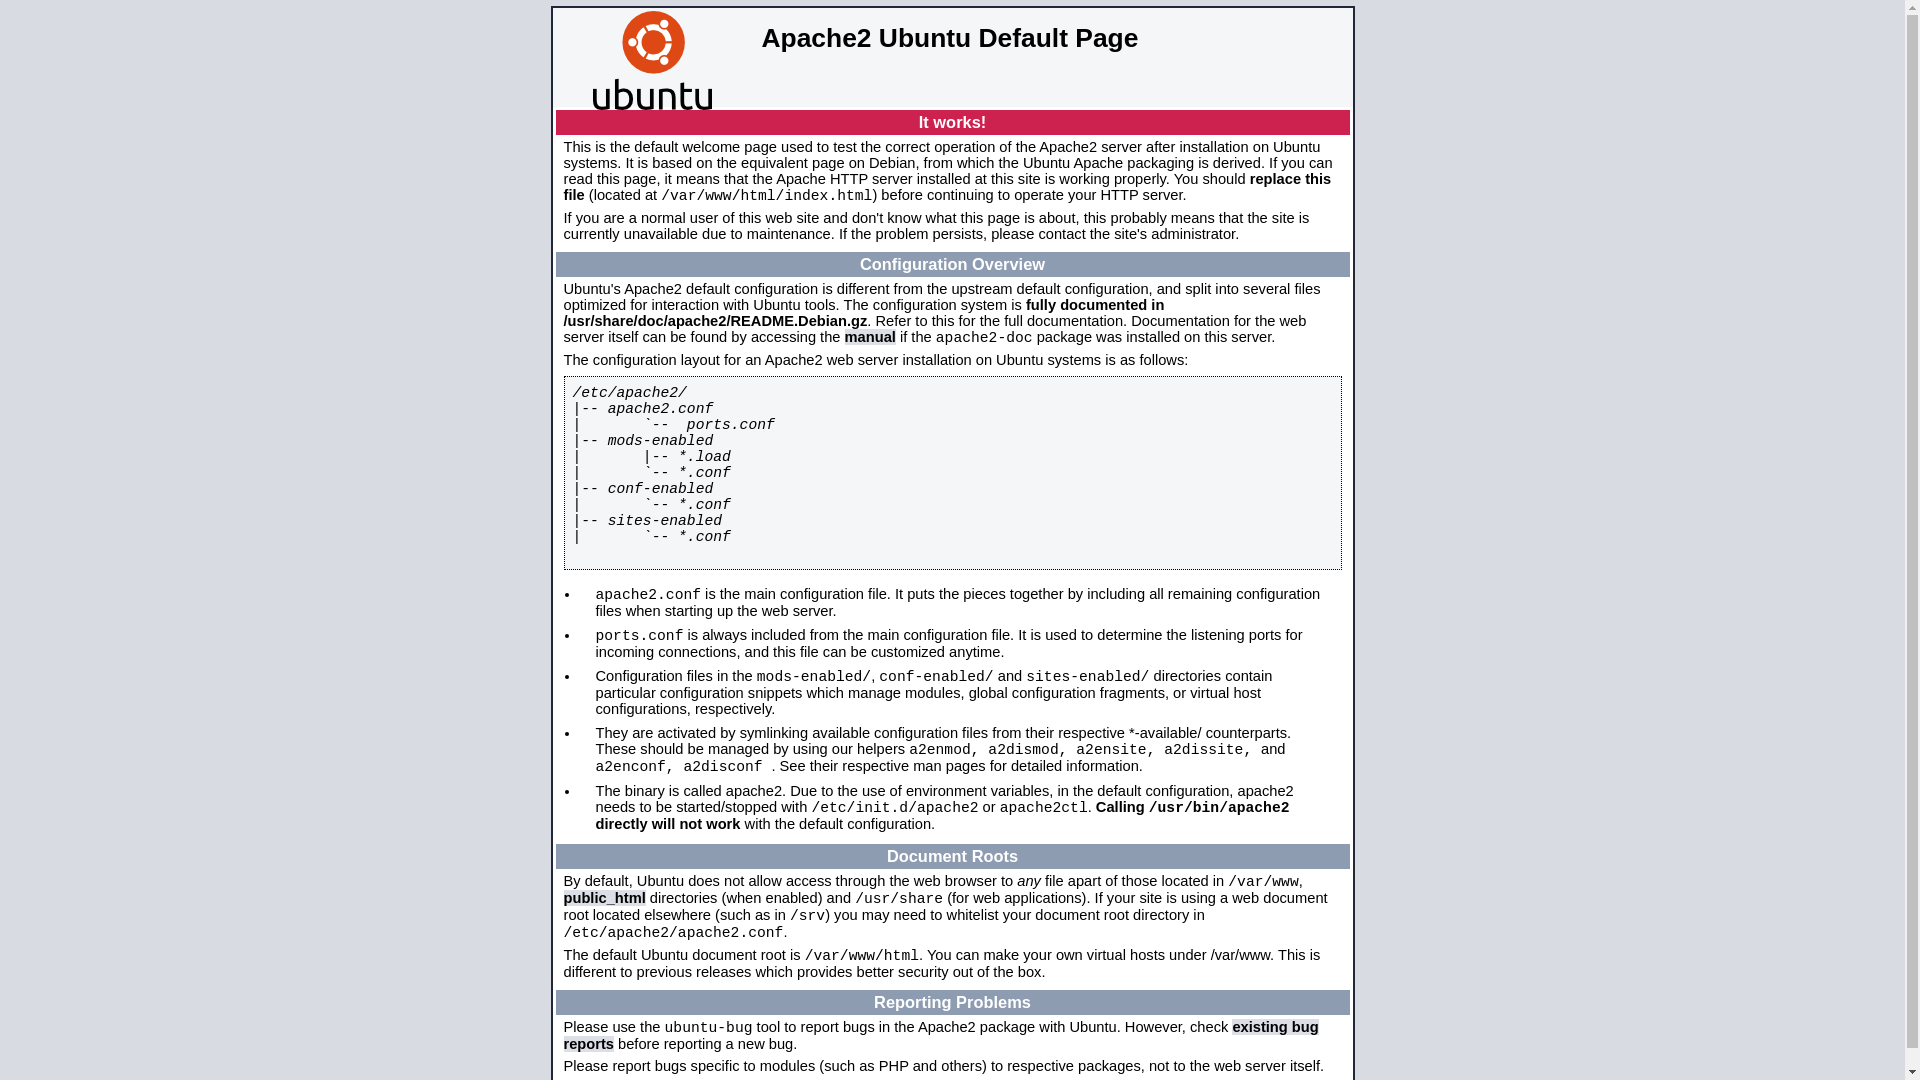 Image resolution: width=1920 pixels, height=1080 pixels. What do you see at coordinates (942, 1036) in the screenshot?
I see `existing bug reports` at bounding box center [942, 1036].